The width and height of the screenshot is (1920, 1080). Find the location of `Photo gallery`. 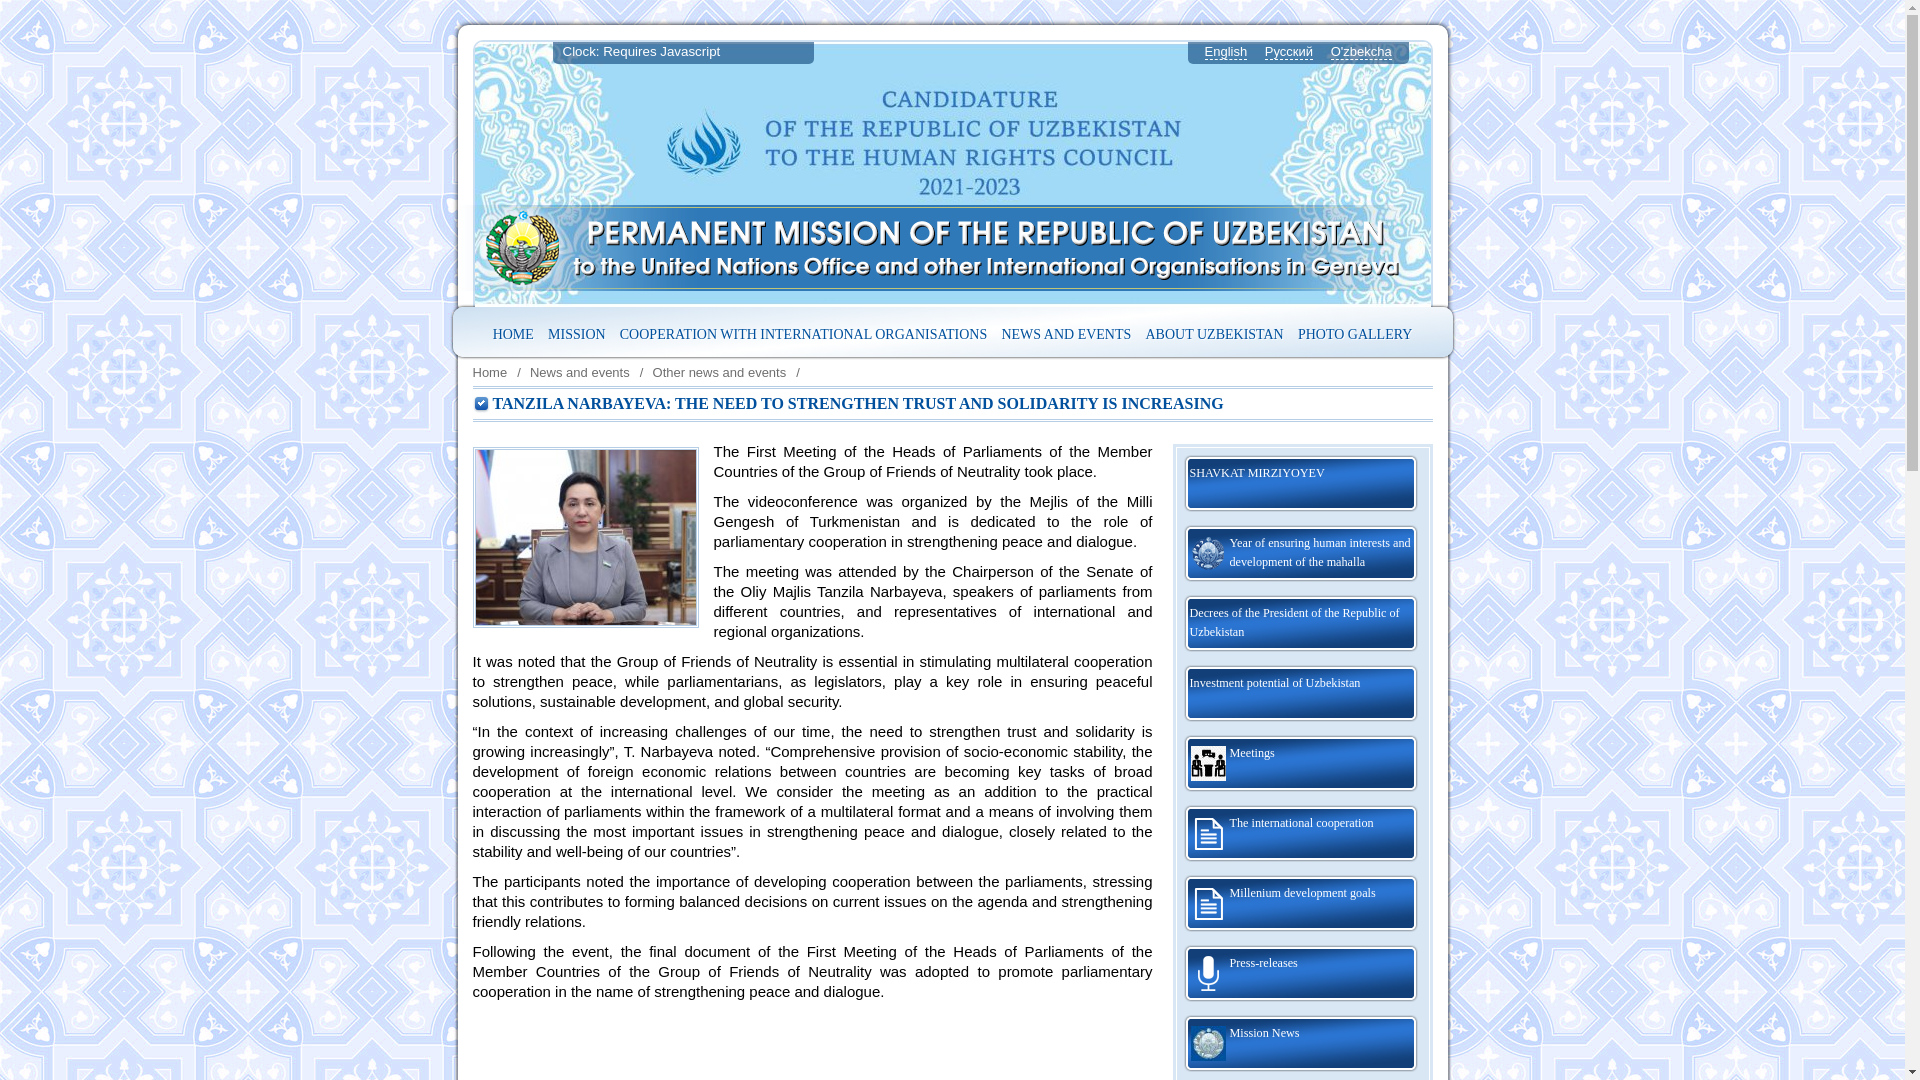

Photo gallery is located at coordinates (1354, 334).